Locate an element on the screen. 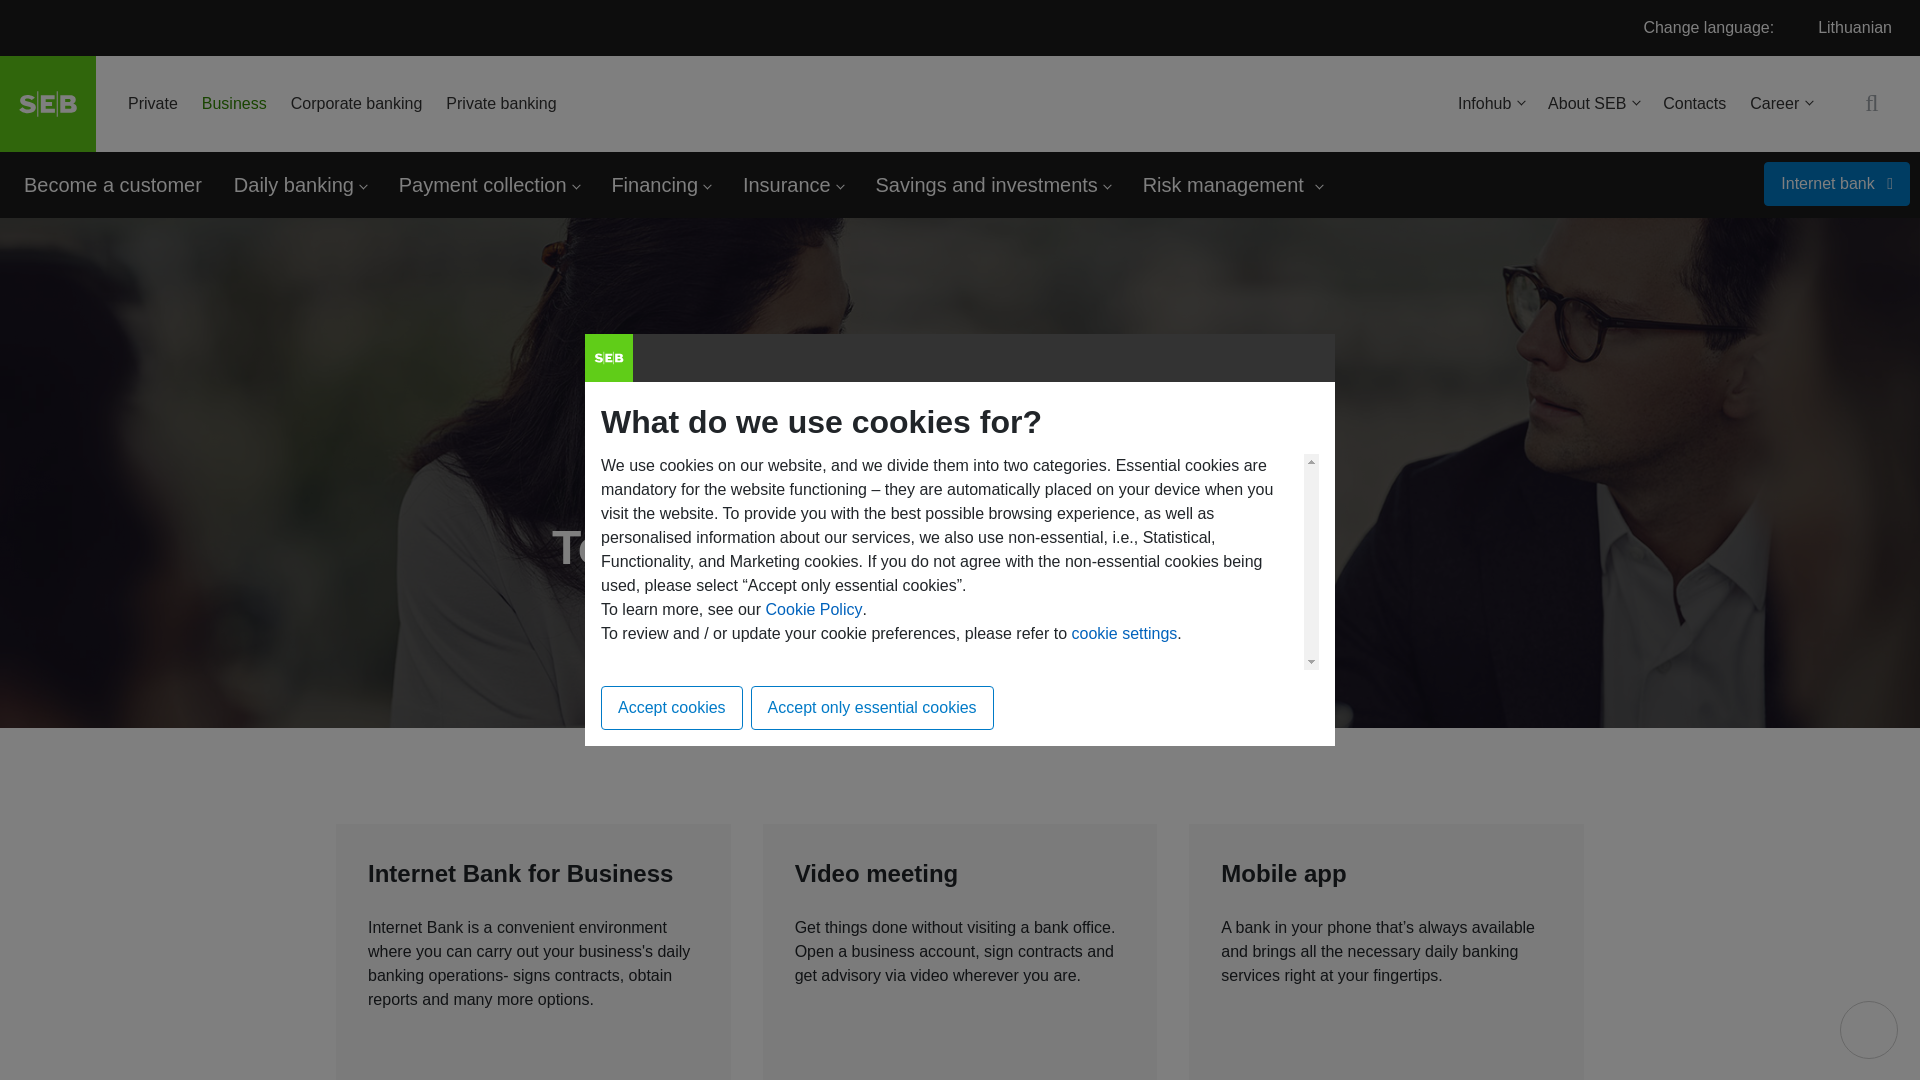 This screenshot has height=1080, width=1920. Become a customer is located at coordinates (112, 185).